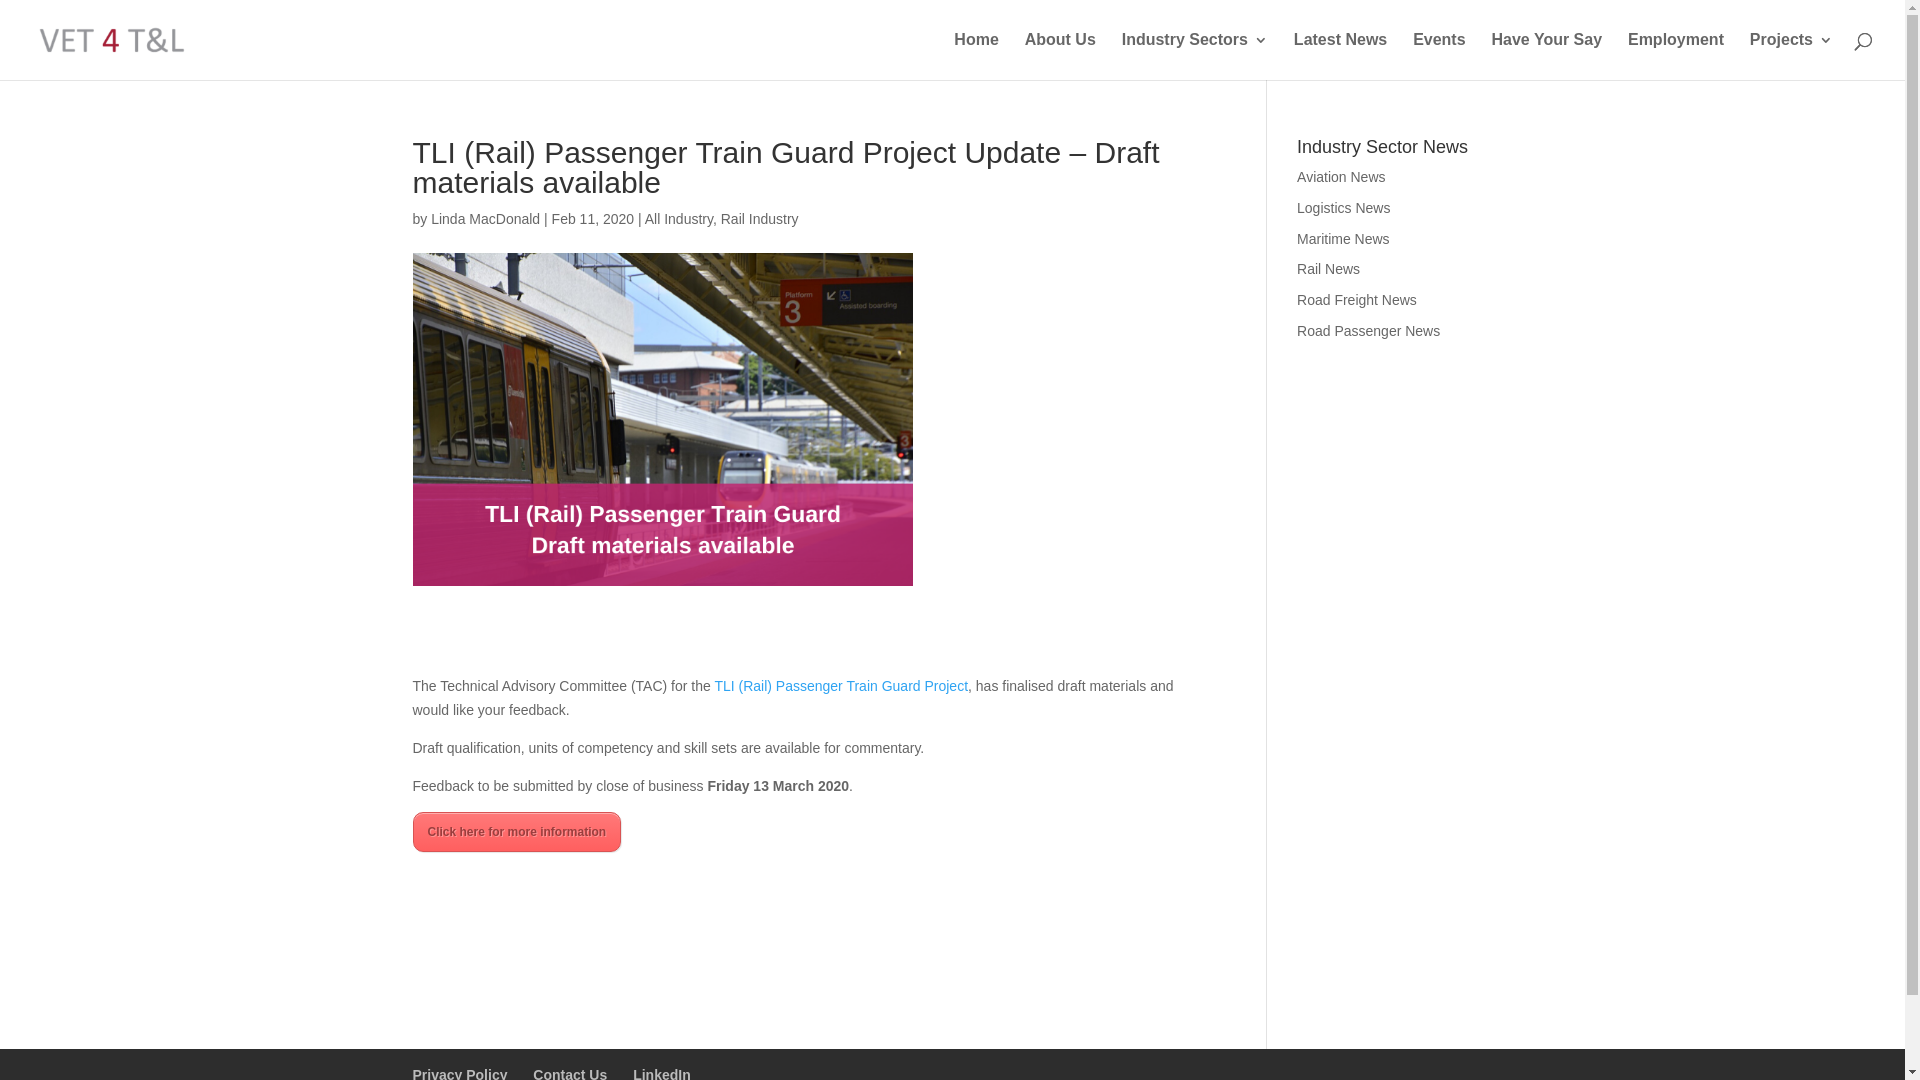  What do you see at coordinates (1344, 239) in the screenshot?
I see `Maritime News` at bounding box center [1344, 239].